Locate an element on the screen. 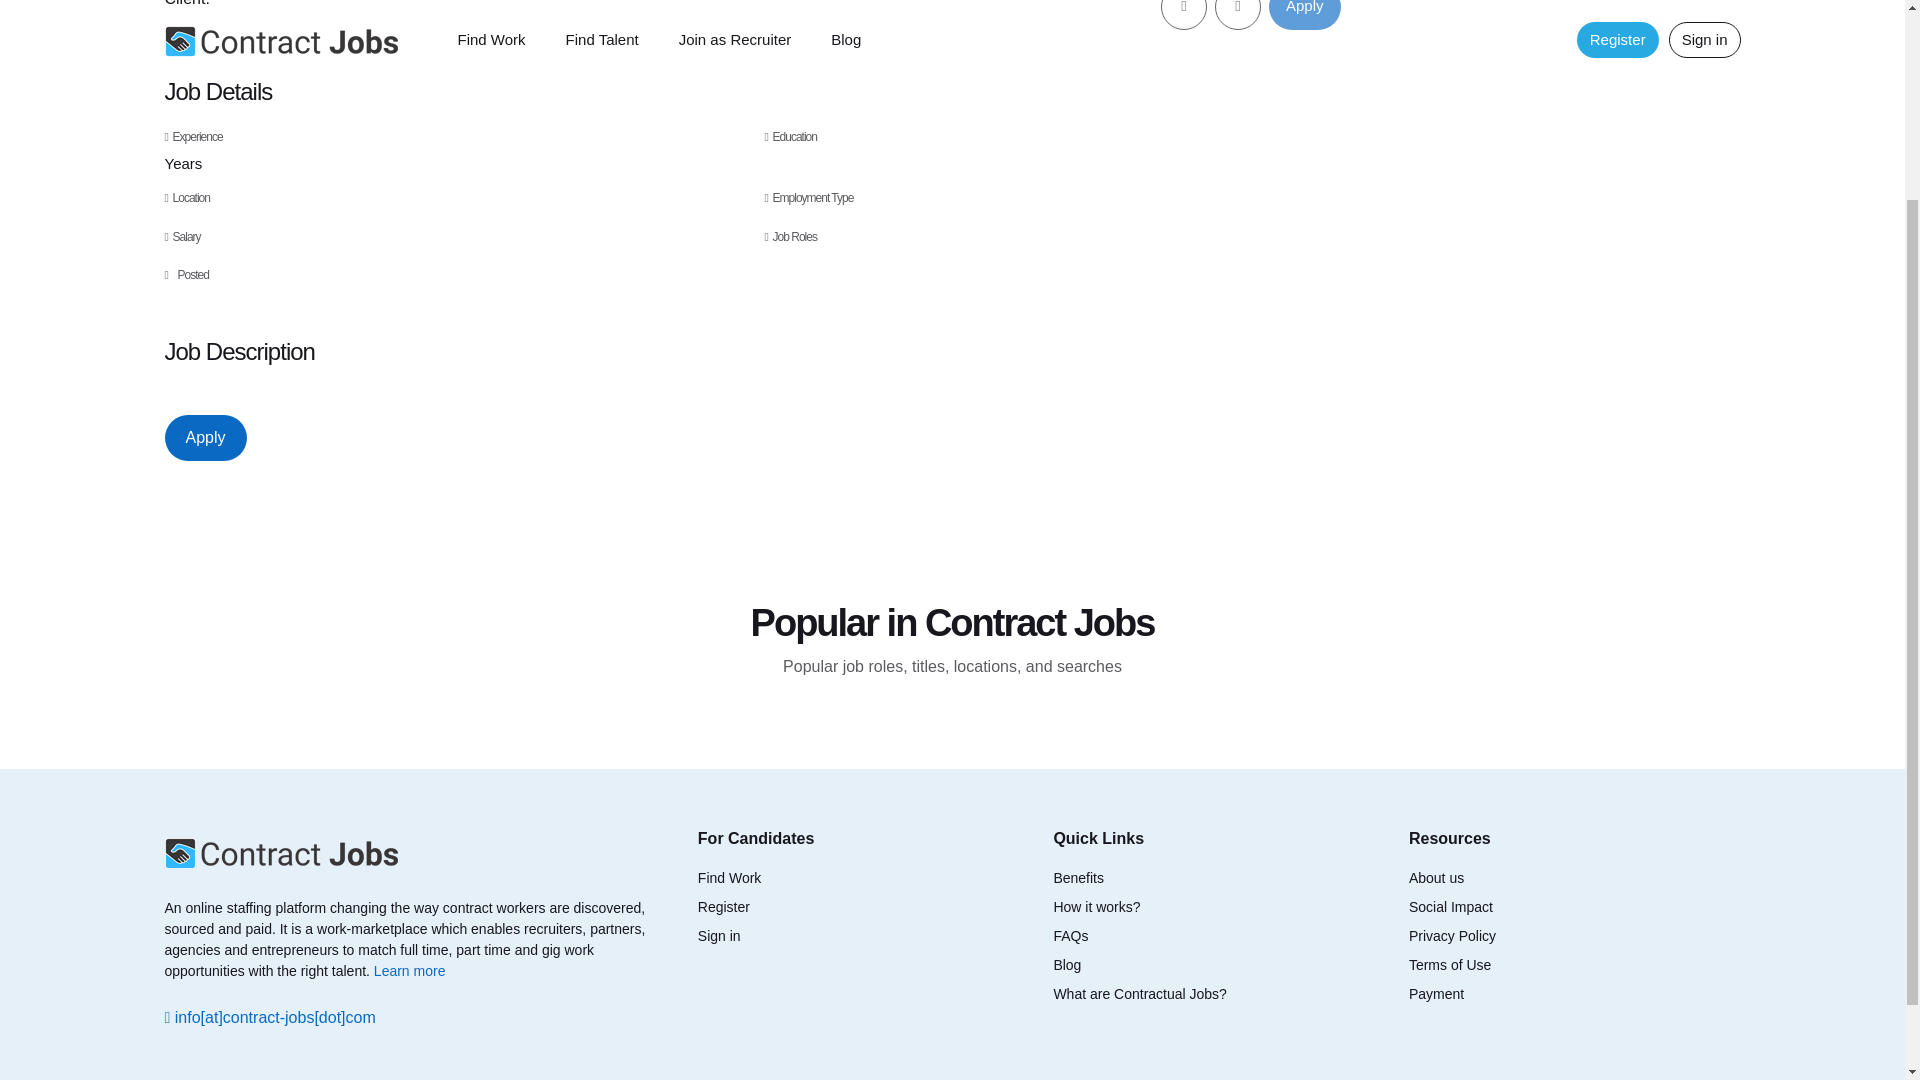  How it works? is located at coordinates (1096, 906).